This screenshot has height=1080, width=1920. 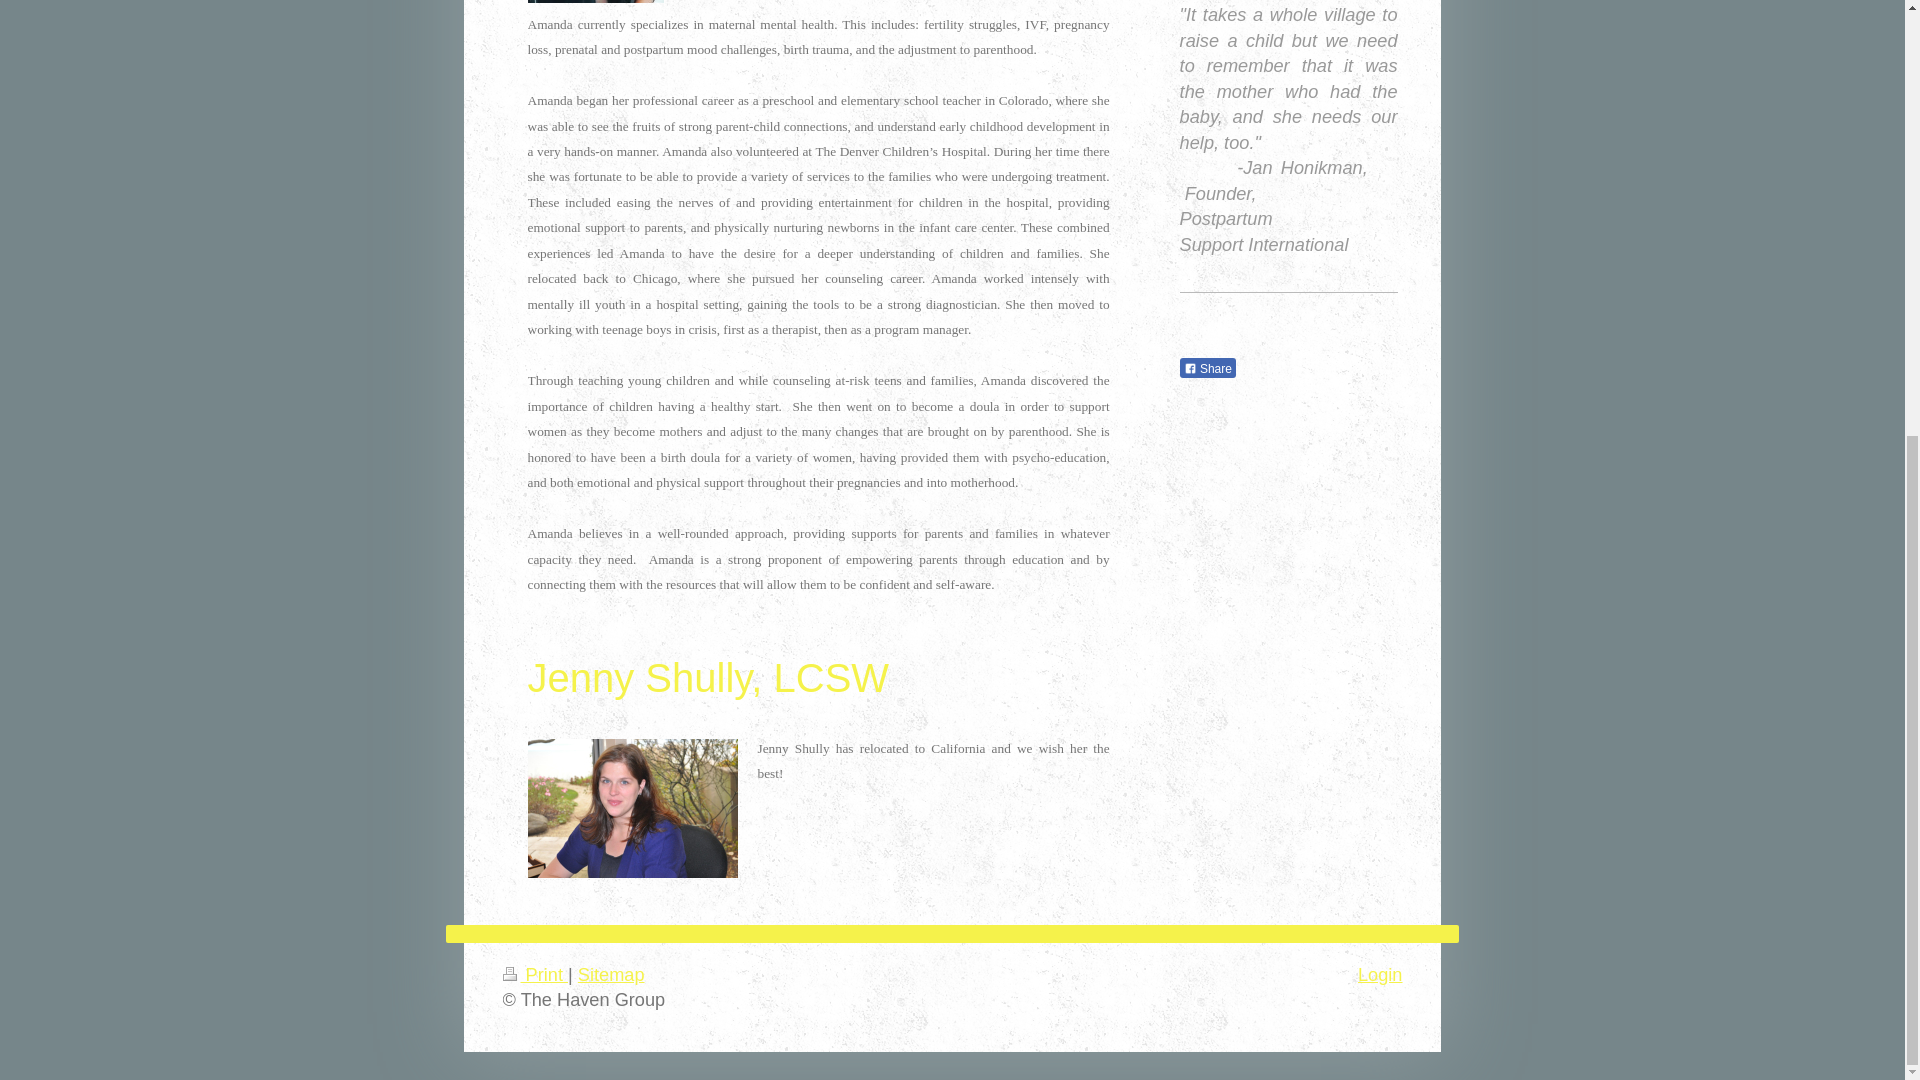 I want to click on Sitemap, so click(x=611, y=974).